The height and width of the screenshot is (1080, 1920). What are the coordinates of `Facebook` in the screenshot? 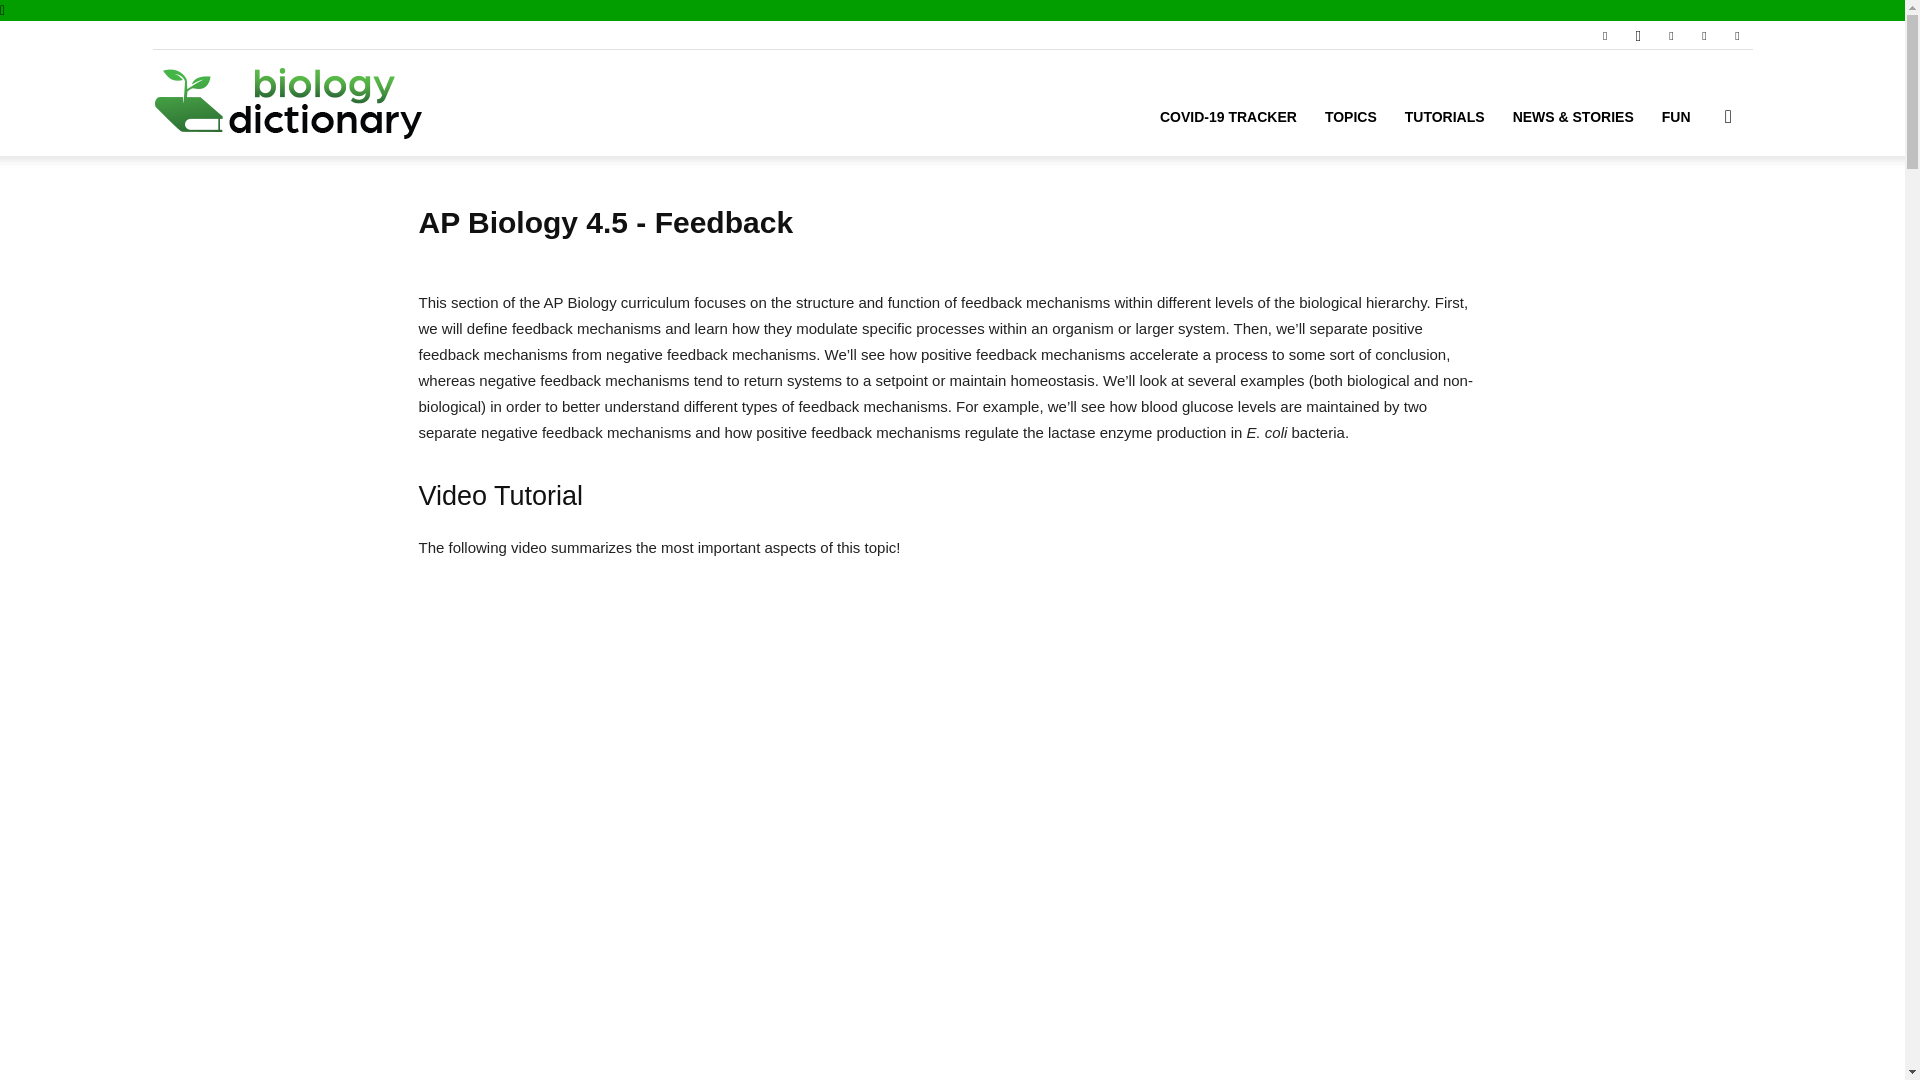 It's located at (1604, 34).